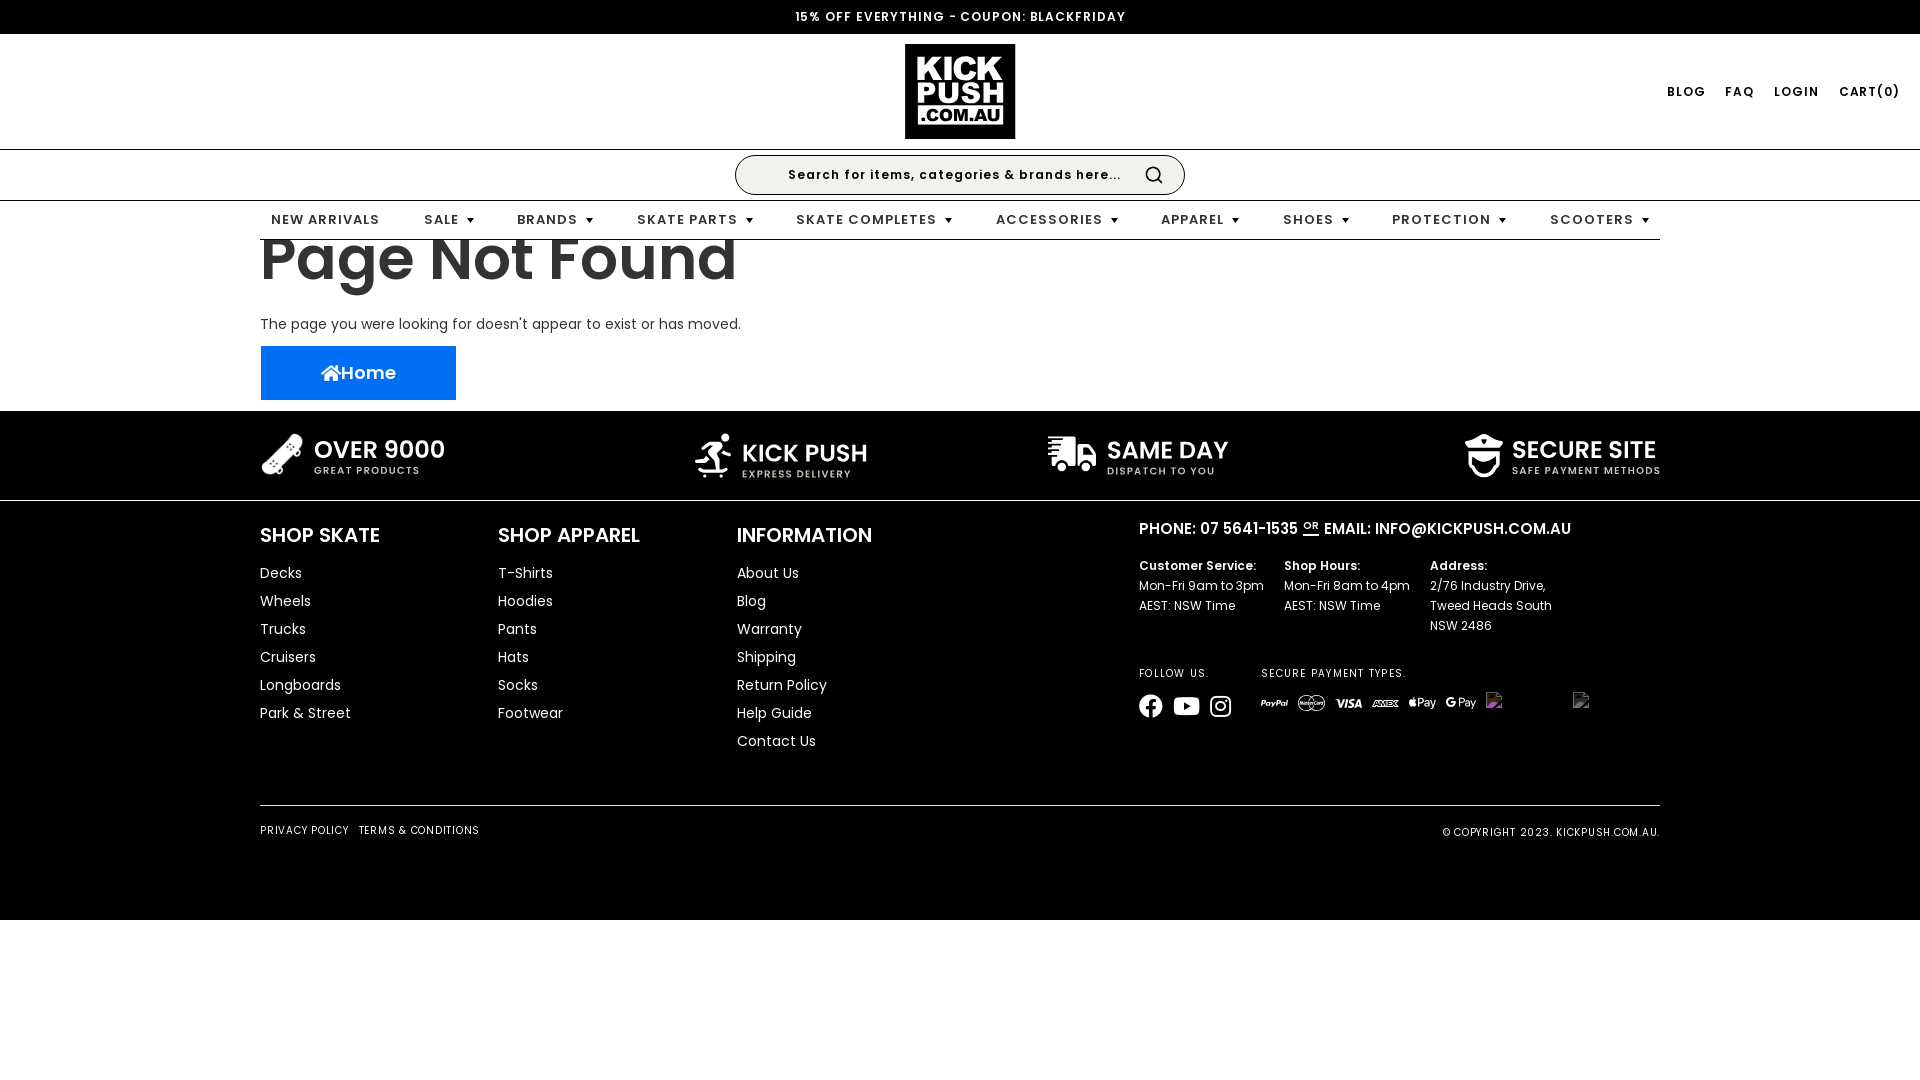  I want to click on ACCESSORIES, so click(1057, 220).